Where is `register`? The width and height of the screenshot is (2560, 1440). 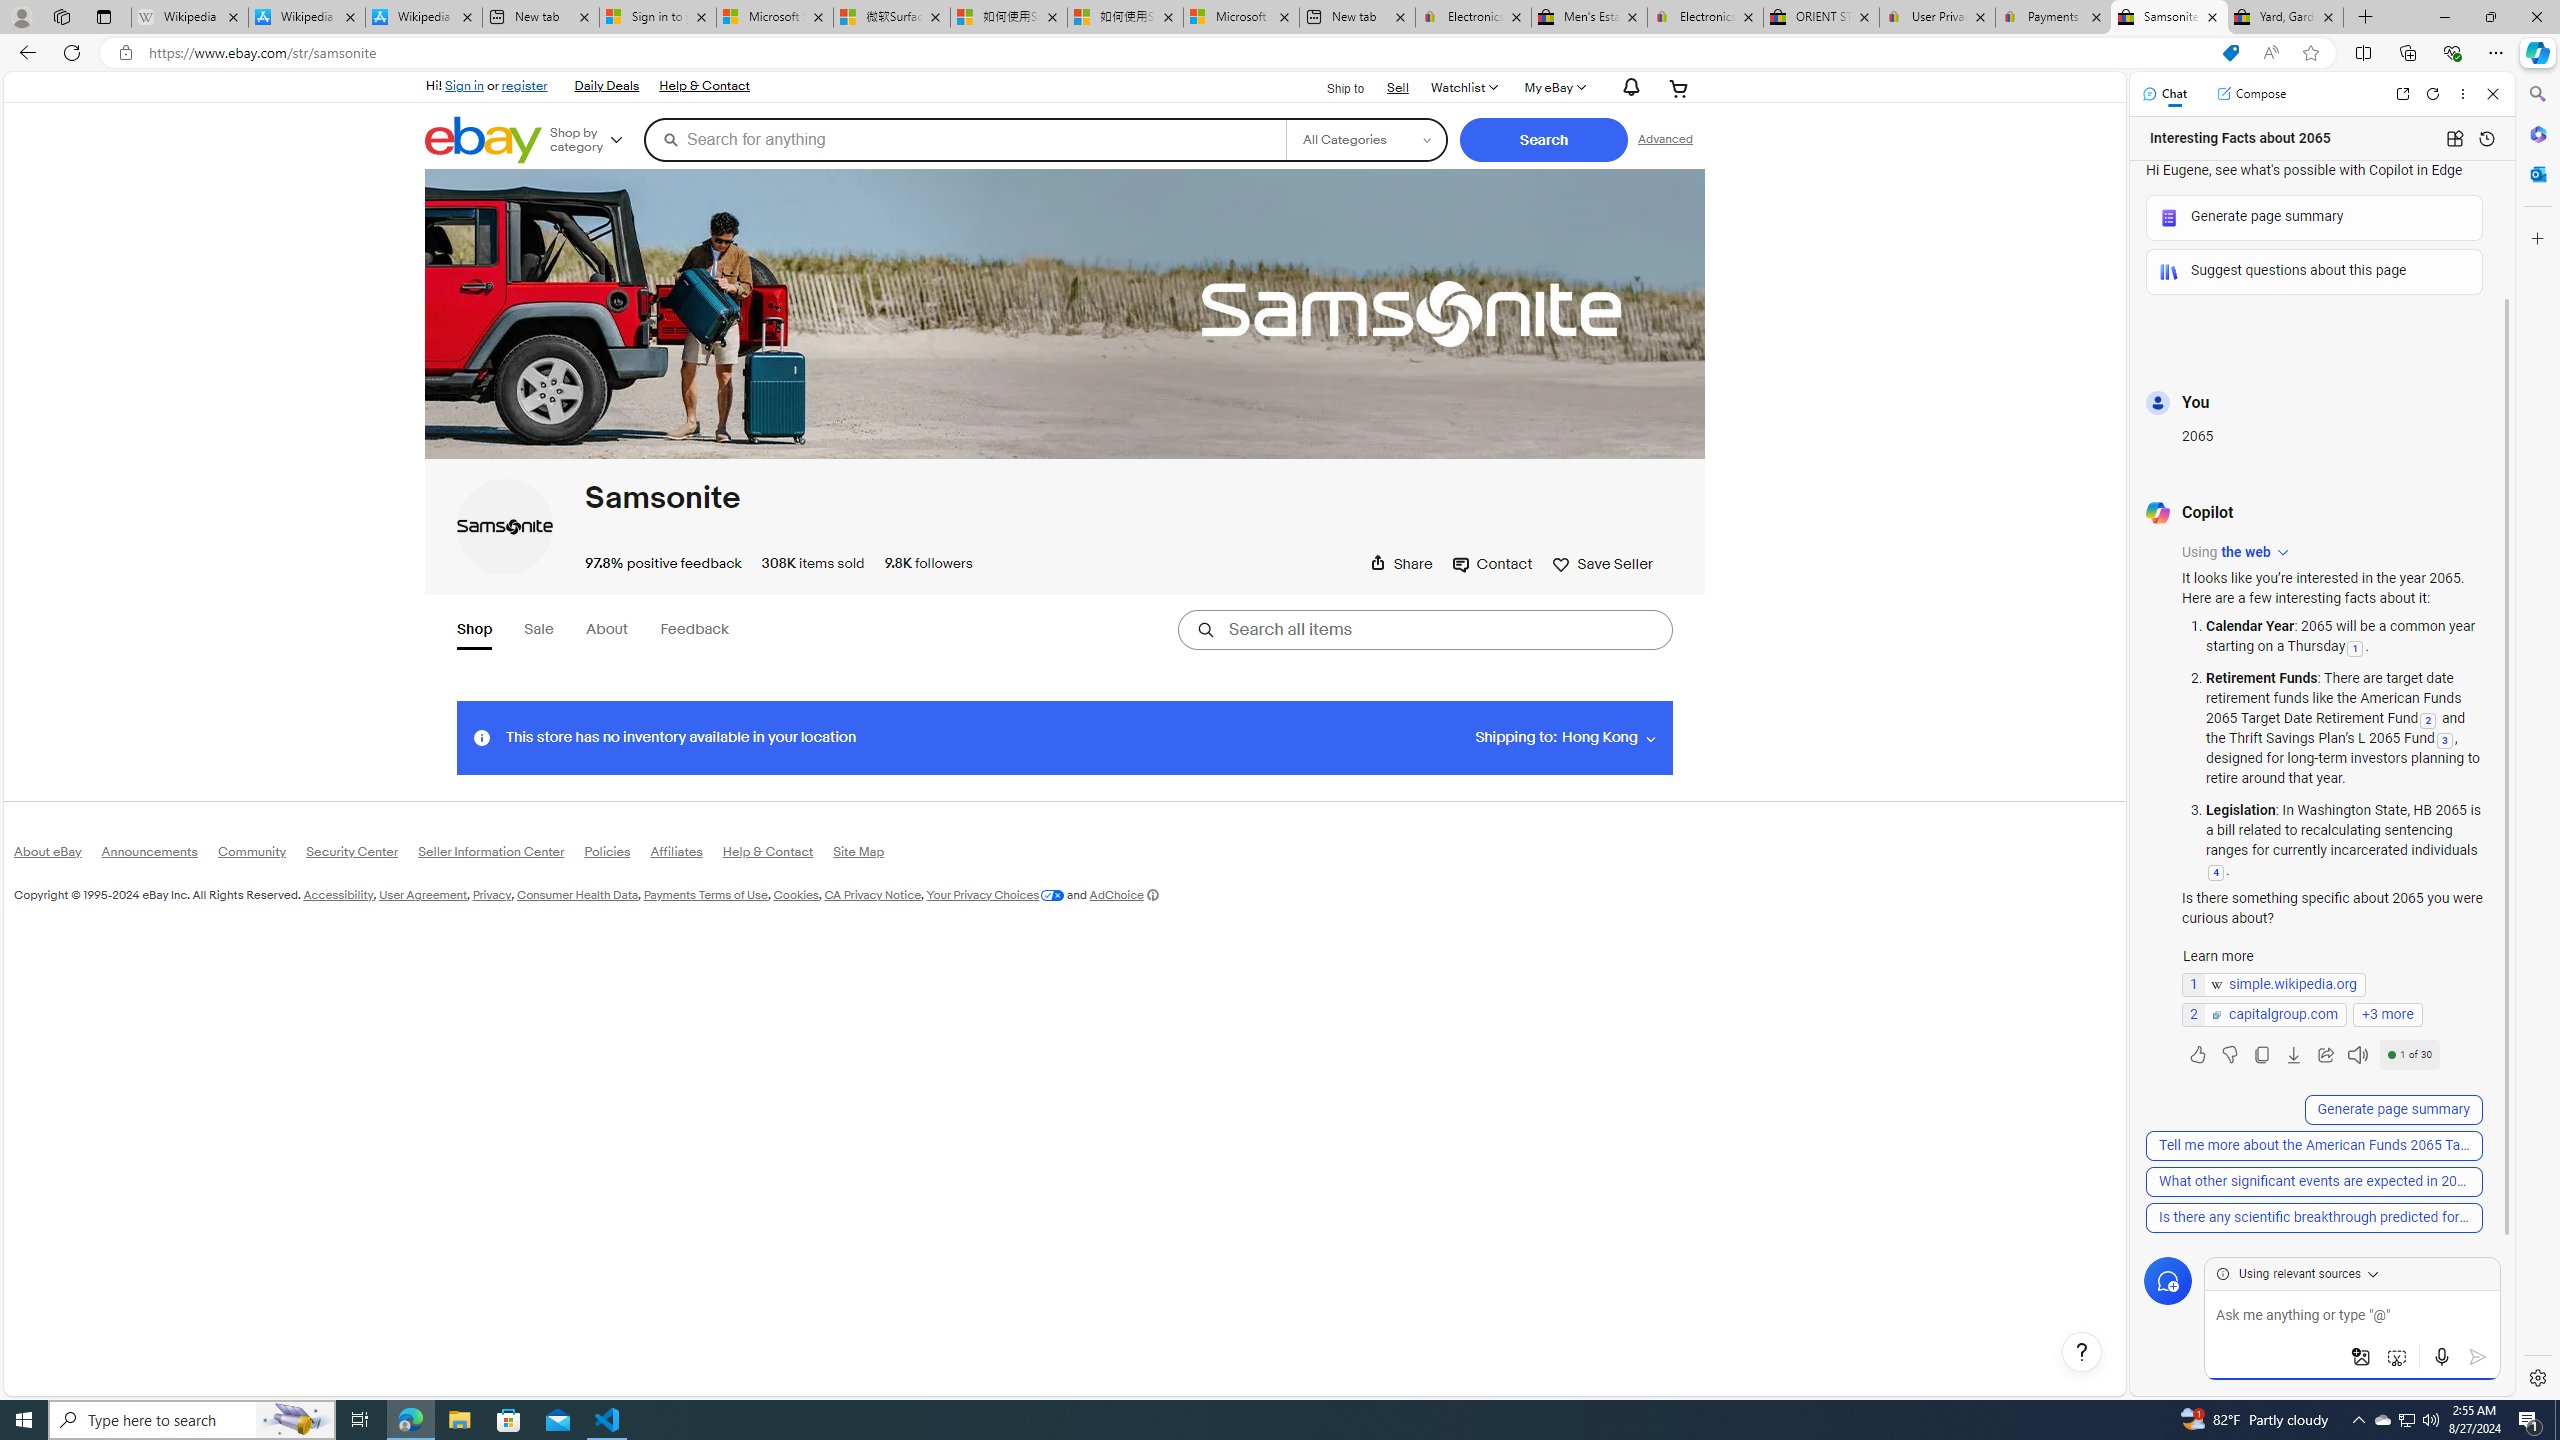 register is located at coordinates (524, 85).